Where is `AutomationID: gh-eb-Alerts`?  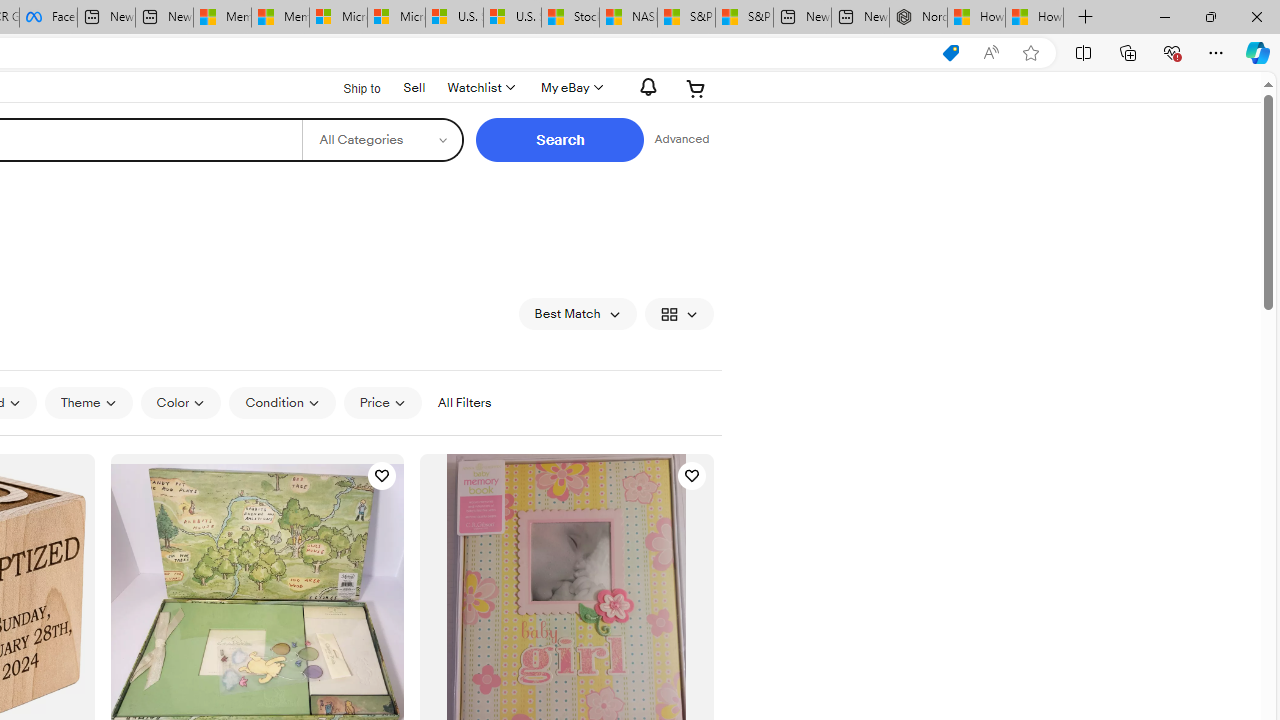 AutomationID: gh-eb-Alerts is located at coordinates (645, 87).